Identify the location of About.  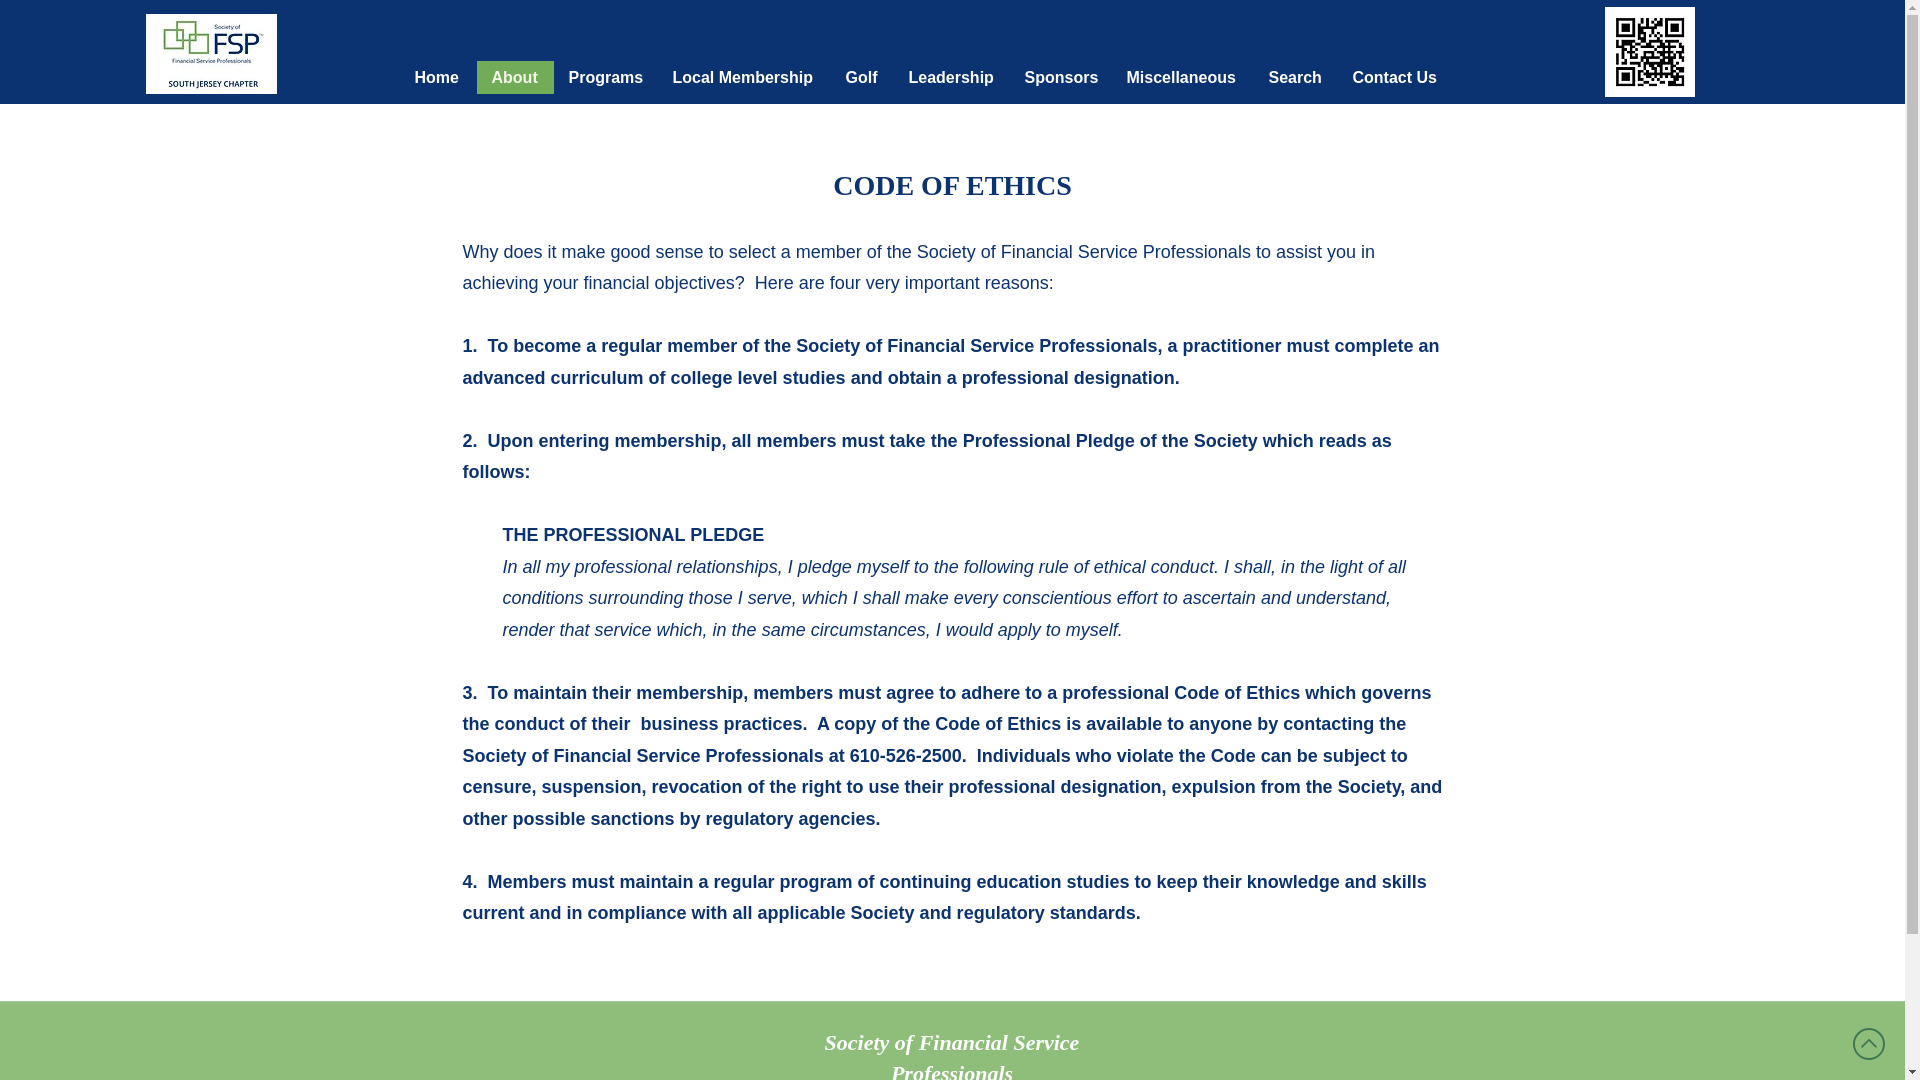
(514, 76).